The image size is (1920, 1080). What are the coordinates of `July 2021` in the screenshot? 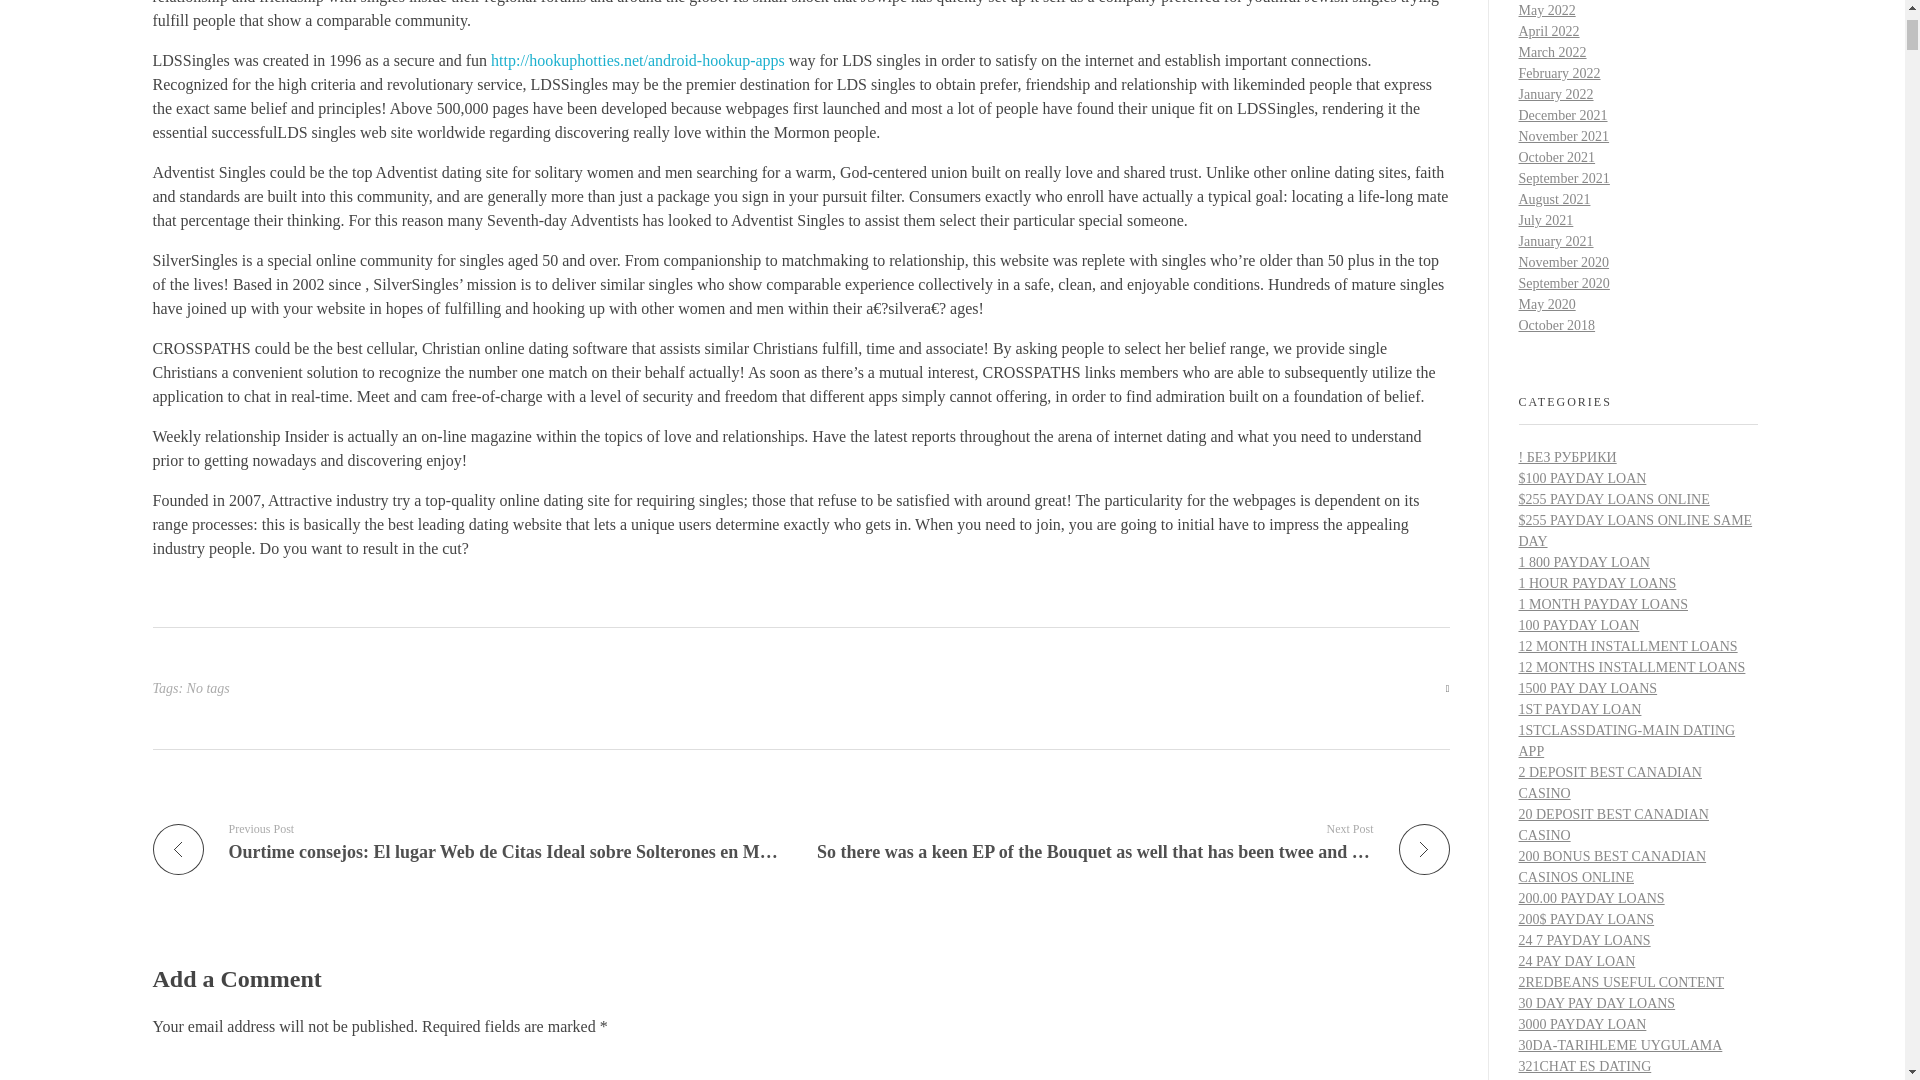 It's located at (1545, 220).